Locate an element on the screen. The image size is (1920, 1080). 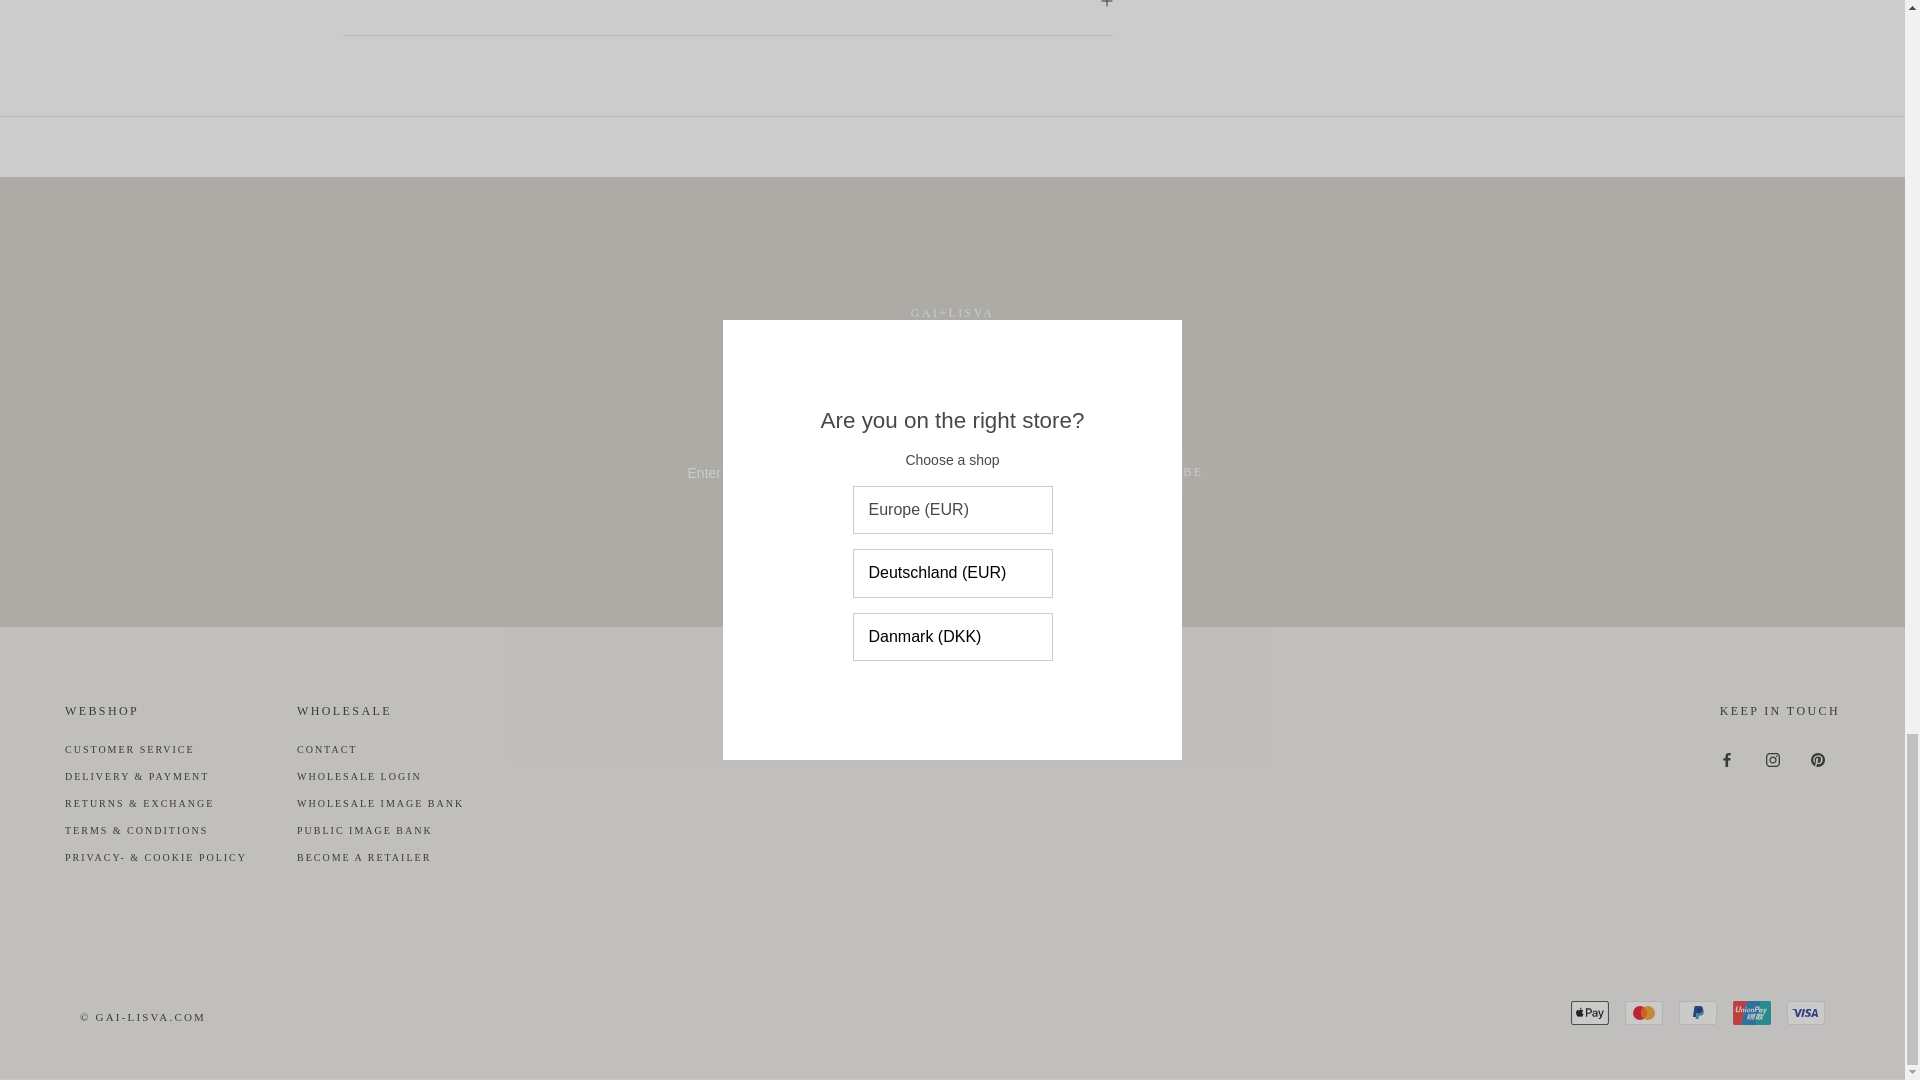
Visa is located at coordinates (1806, 1012).